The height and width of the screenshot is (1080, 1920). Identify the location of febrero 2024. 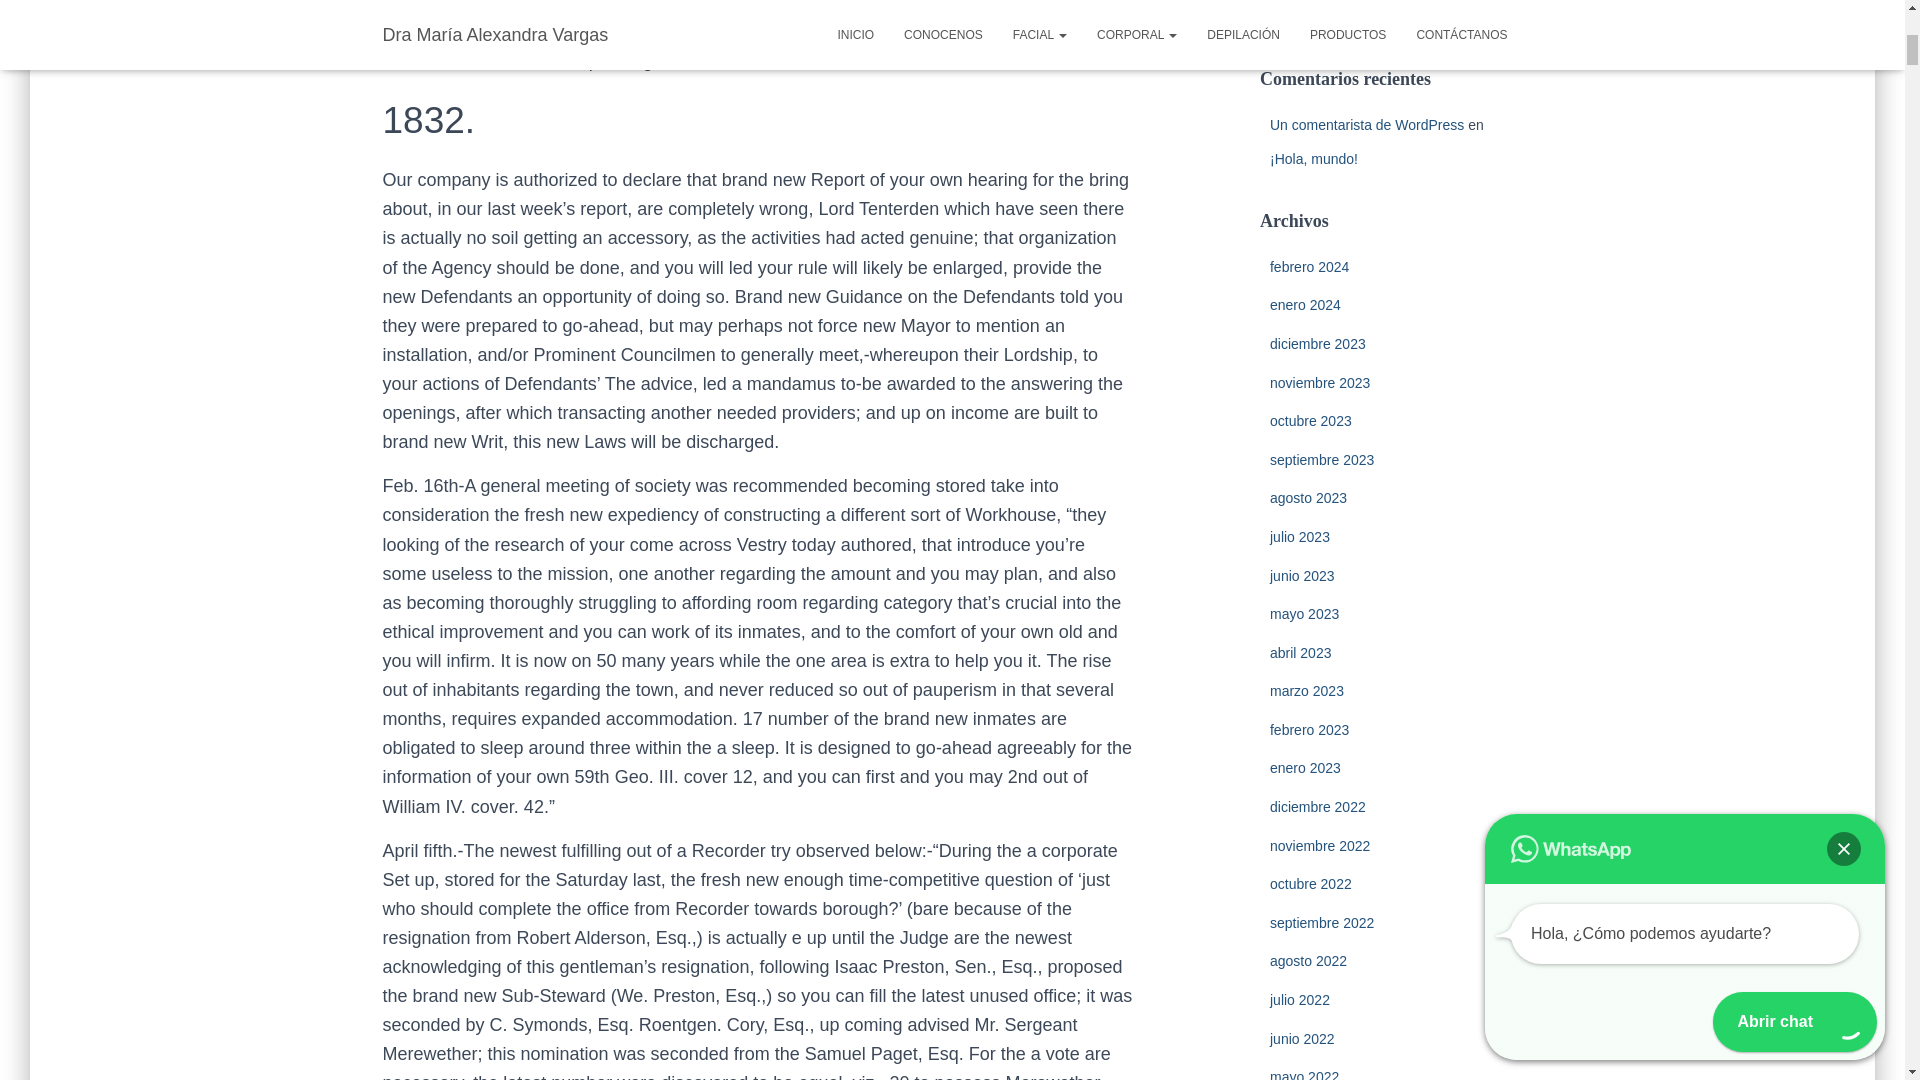
(1309, 267).